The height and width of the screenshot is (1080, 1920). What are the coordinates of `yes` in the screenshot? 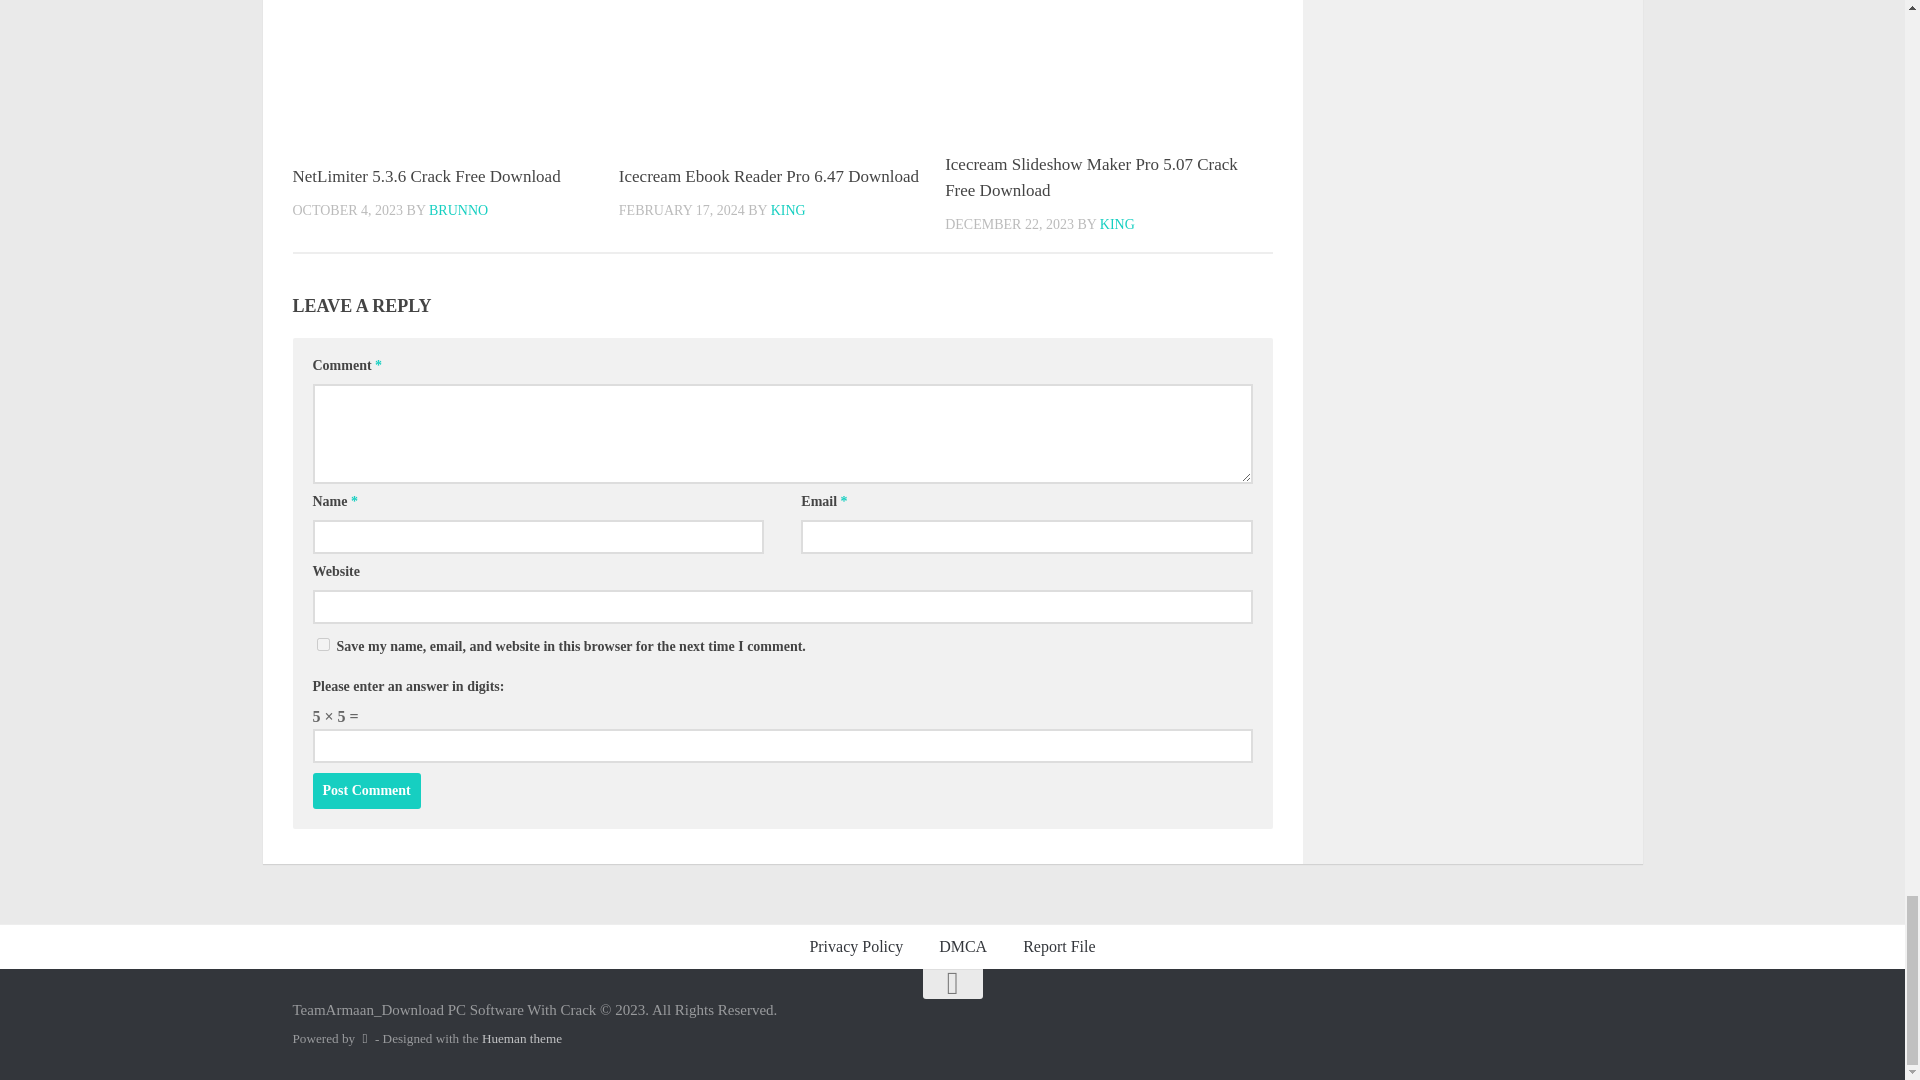 It's located at (322, 644).